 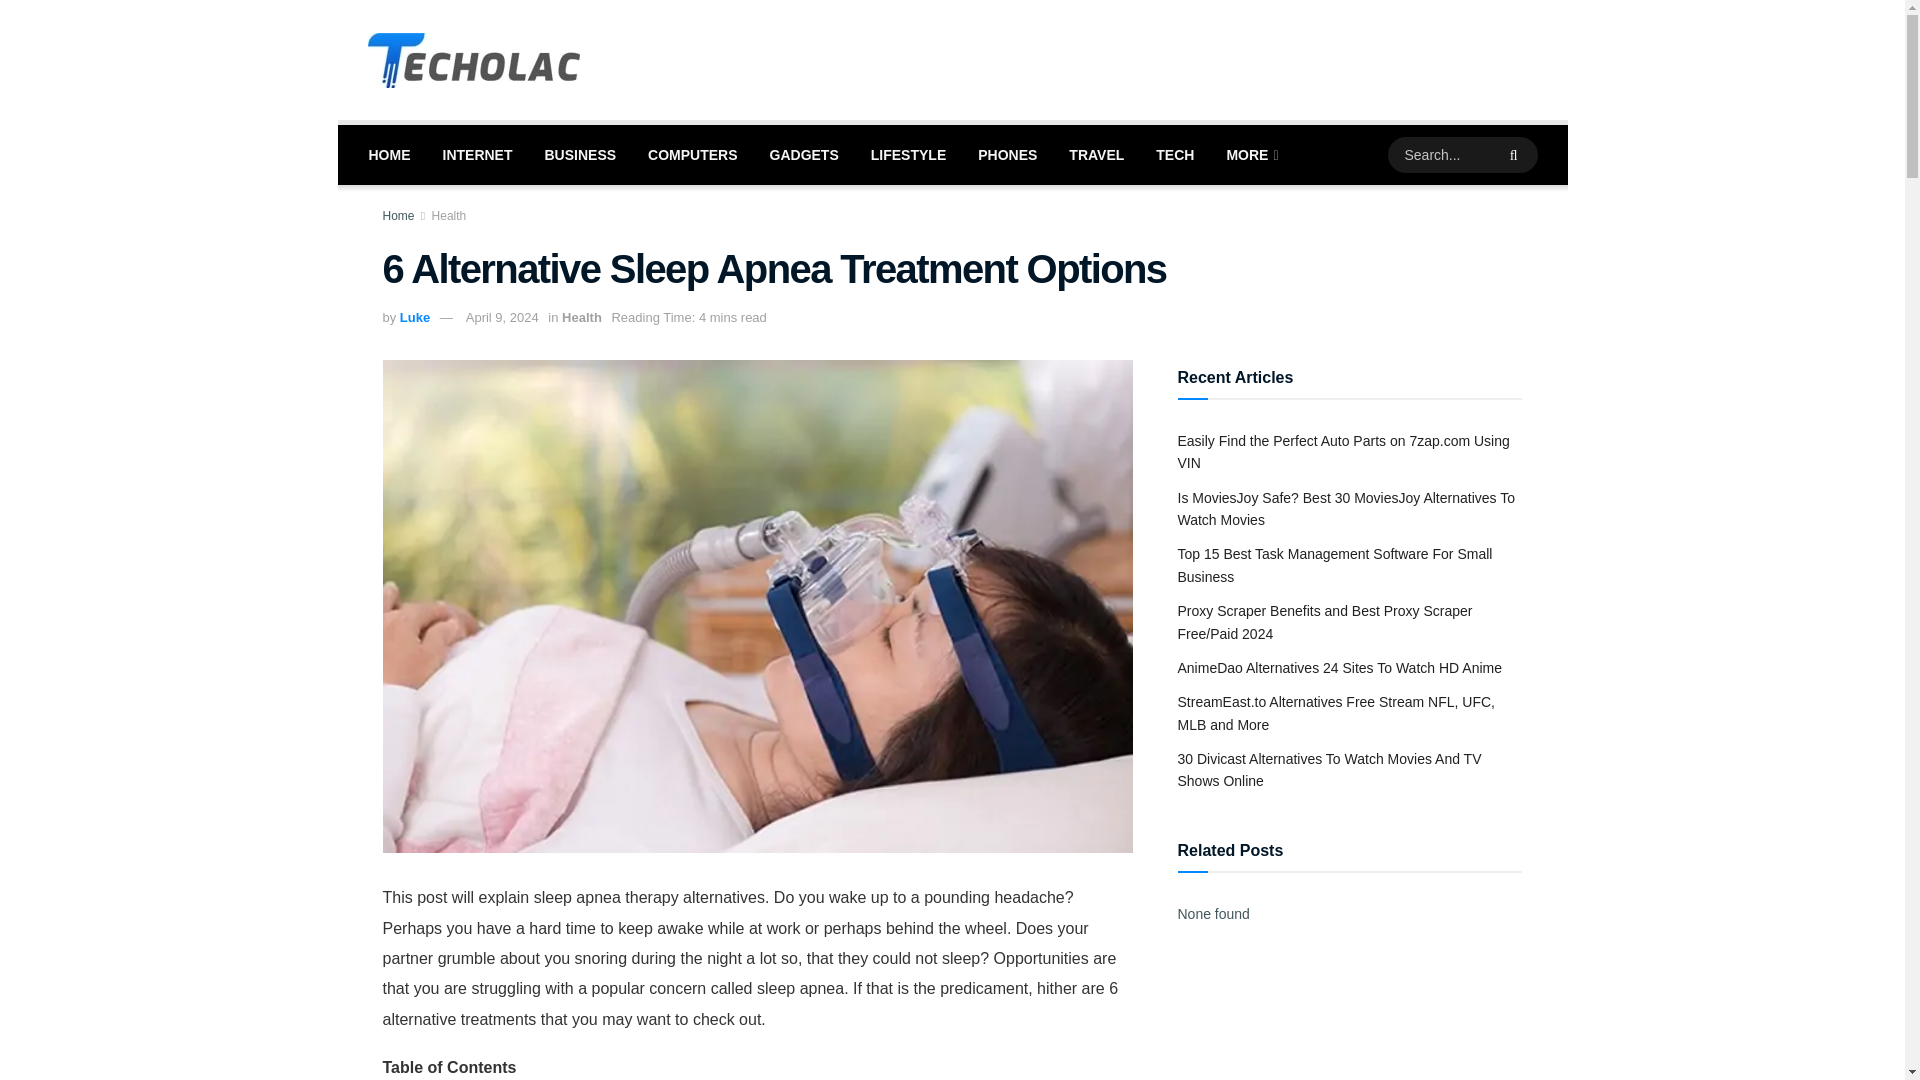 What do you see at coordinates (692, 154) in the screenshot?
I see `COMPUTERS` at bounding box center [692, 154].